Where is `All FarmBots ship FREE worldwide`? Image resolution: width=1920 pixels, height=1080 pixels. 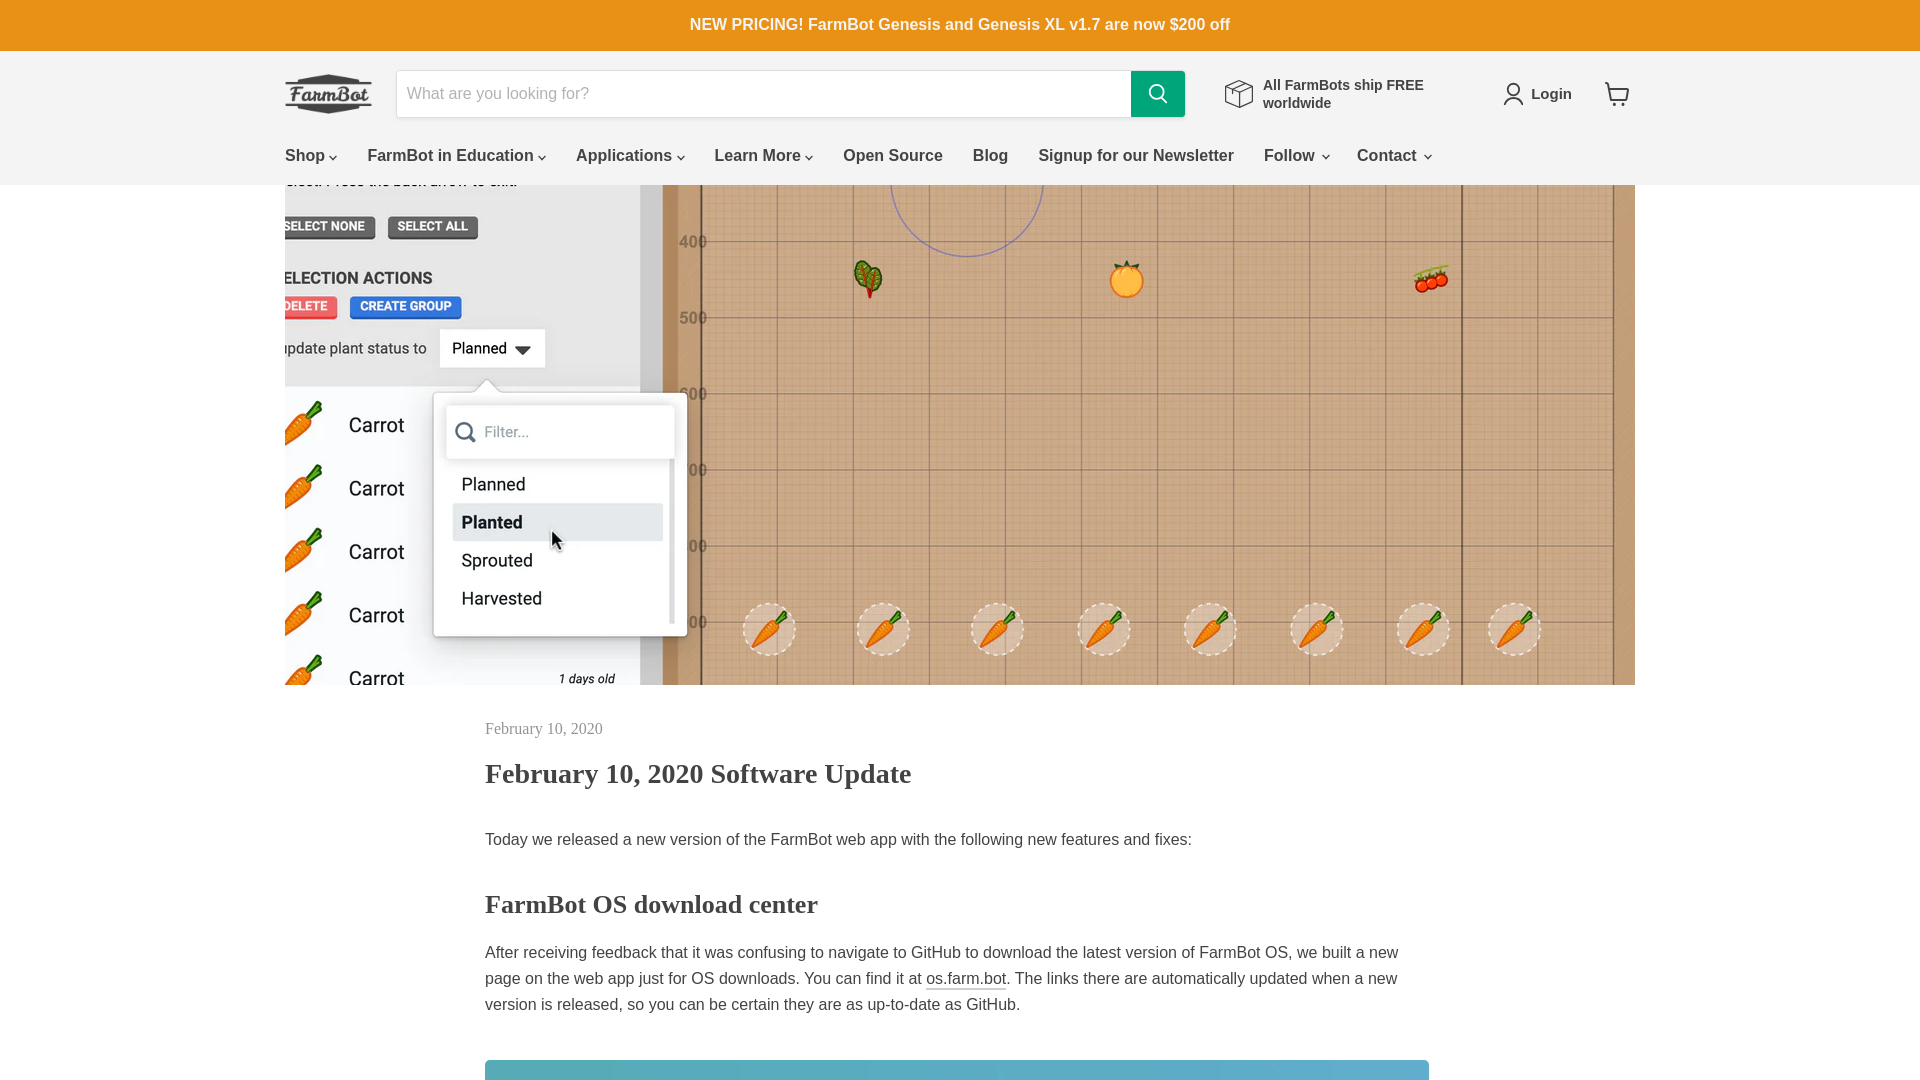
All FarmBots ship FREE worldwide is located at coordinates (1344, 94).